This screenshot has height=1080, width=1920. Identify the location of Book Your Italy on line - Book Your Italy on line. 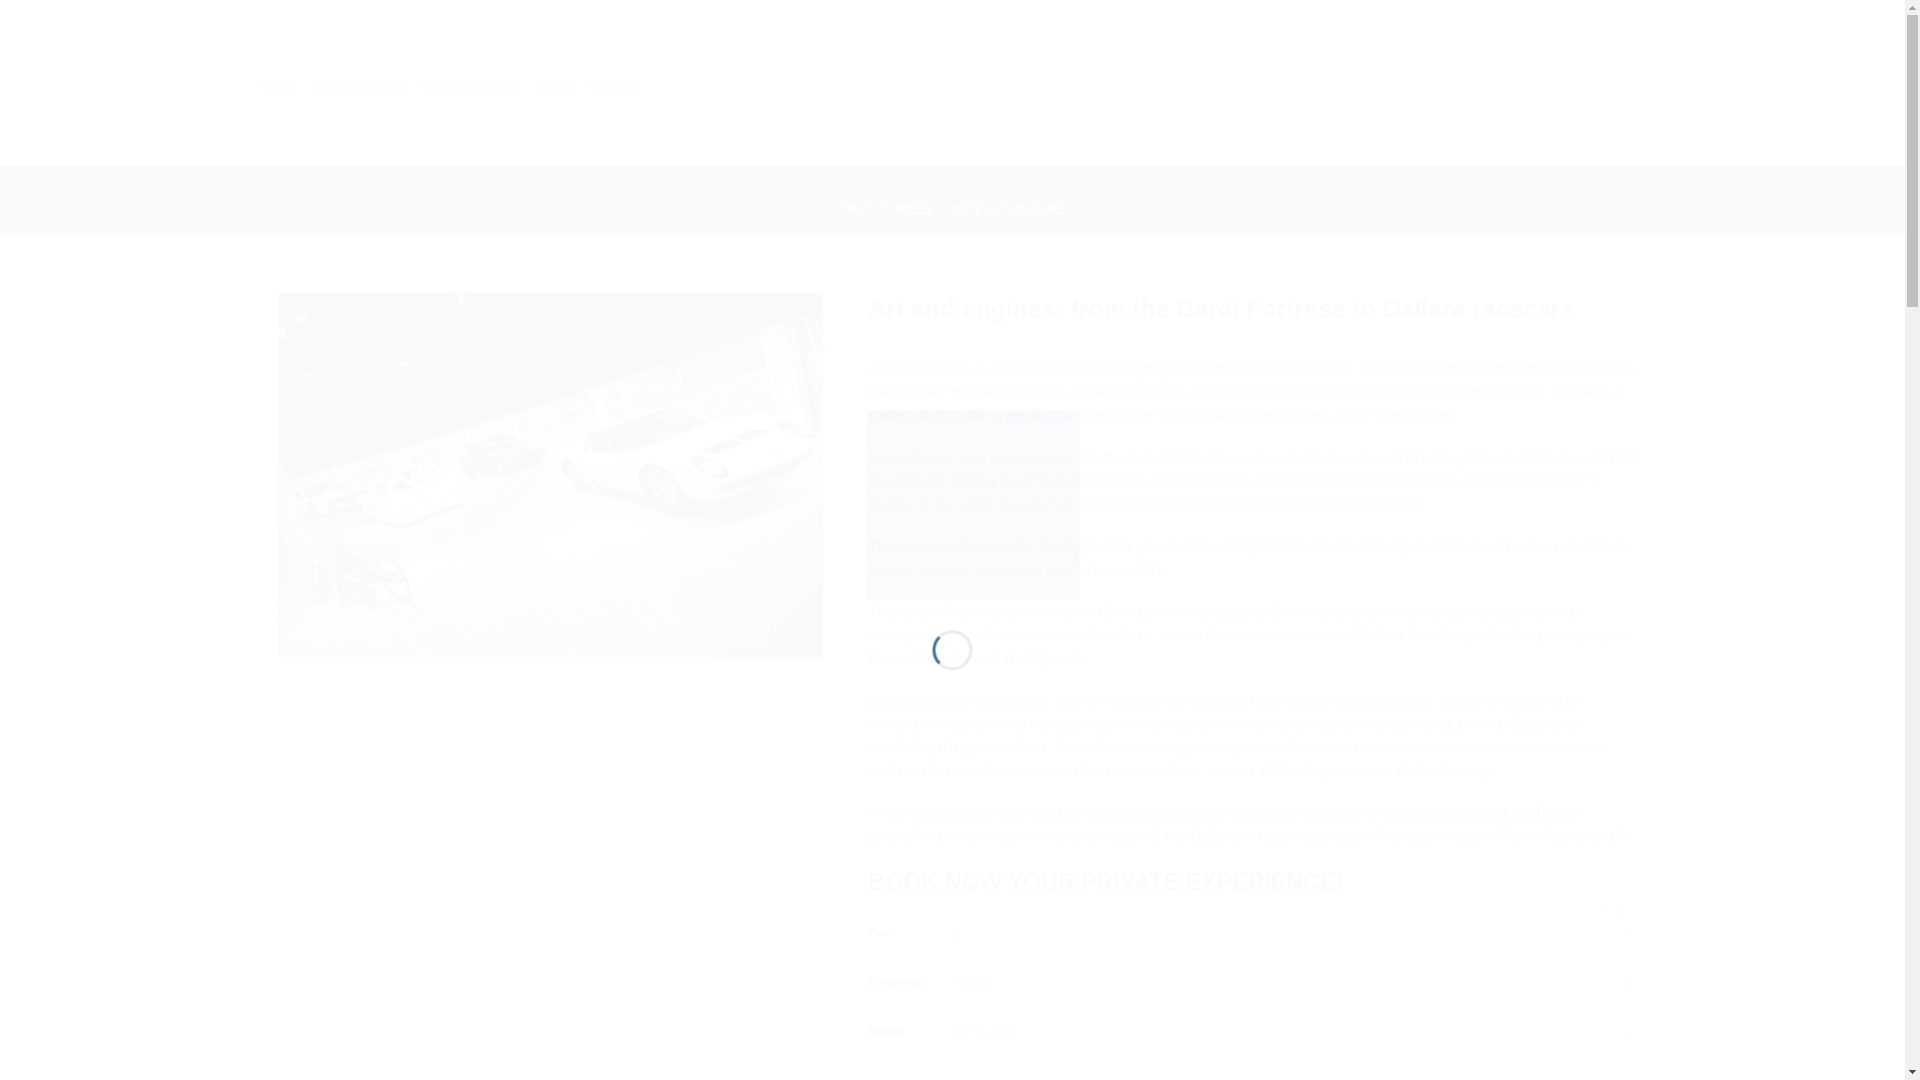
(122, 83).